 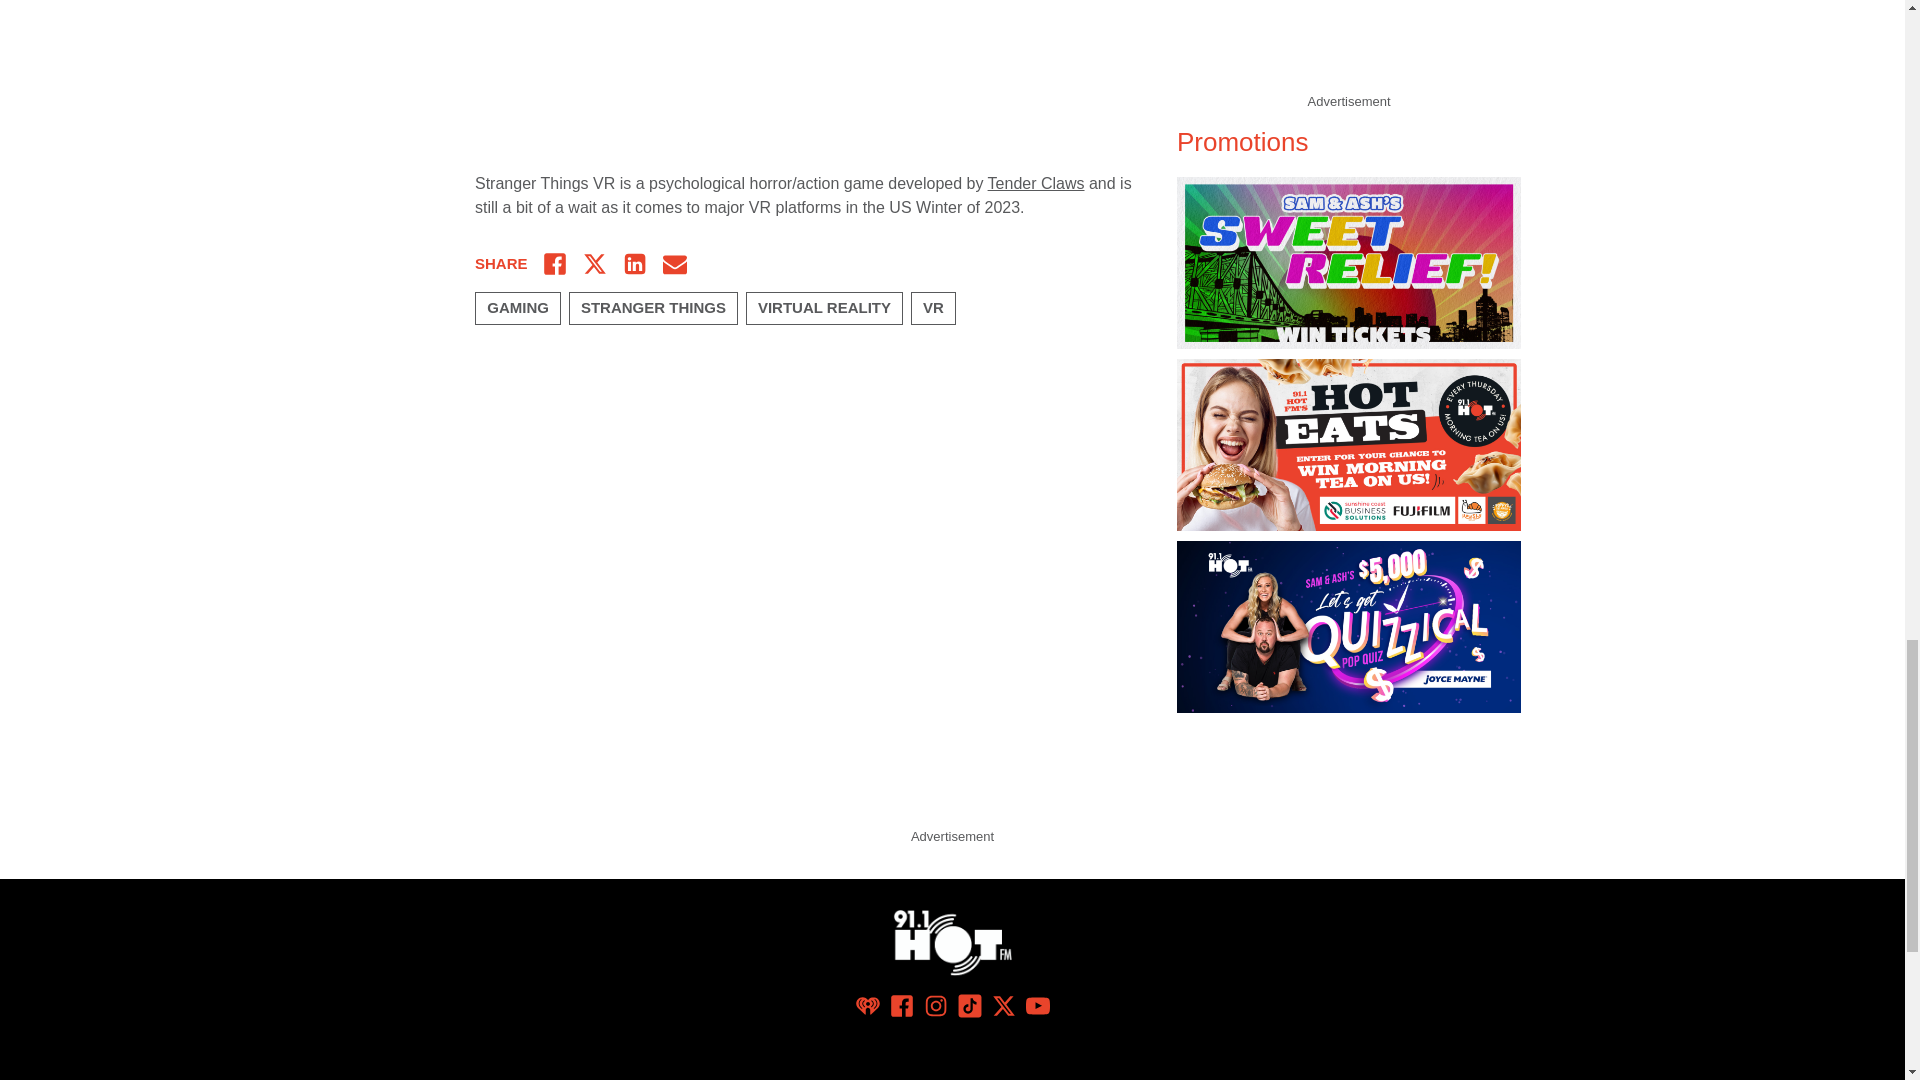 I want to click on 3rd party ad content, so click(x=1348, y=43).